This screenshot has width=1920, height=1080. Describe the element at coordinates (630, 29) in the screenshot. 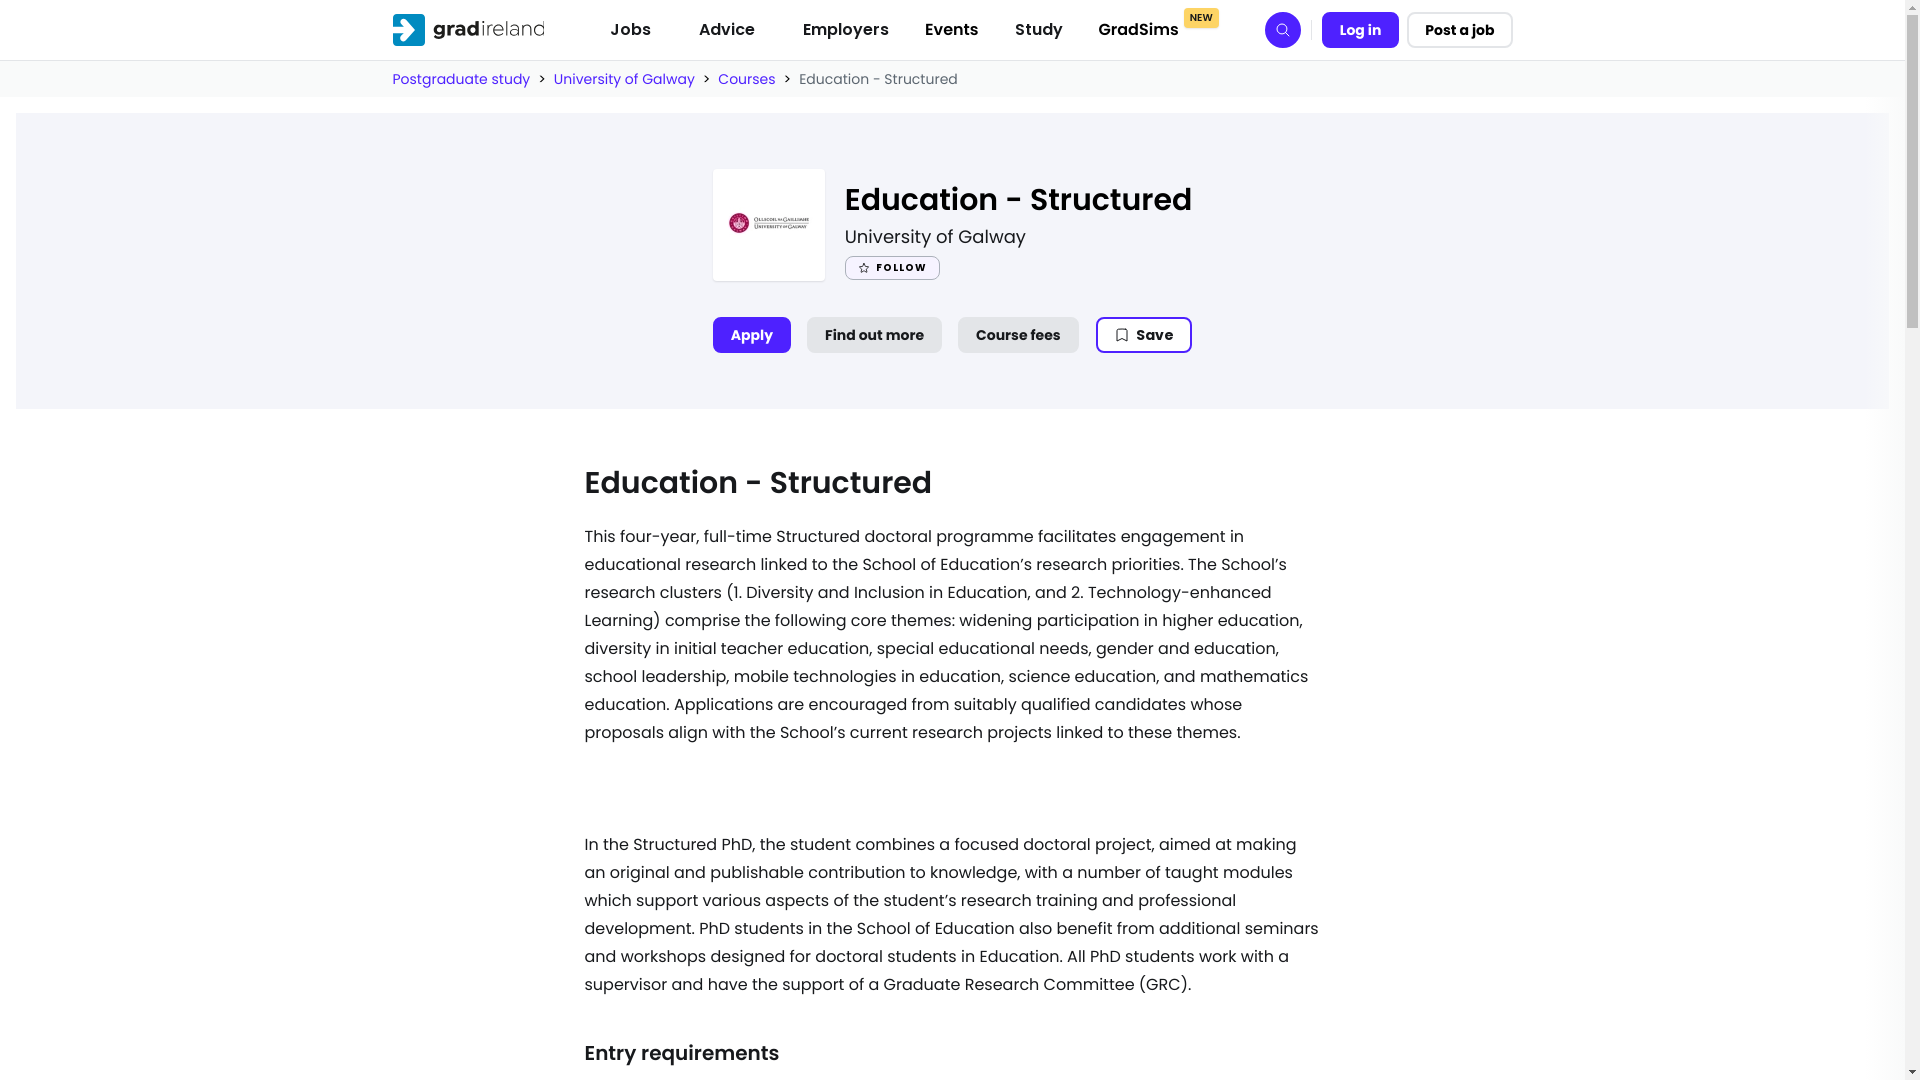

I see `Jobs` at that location.